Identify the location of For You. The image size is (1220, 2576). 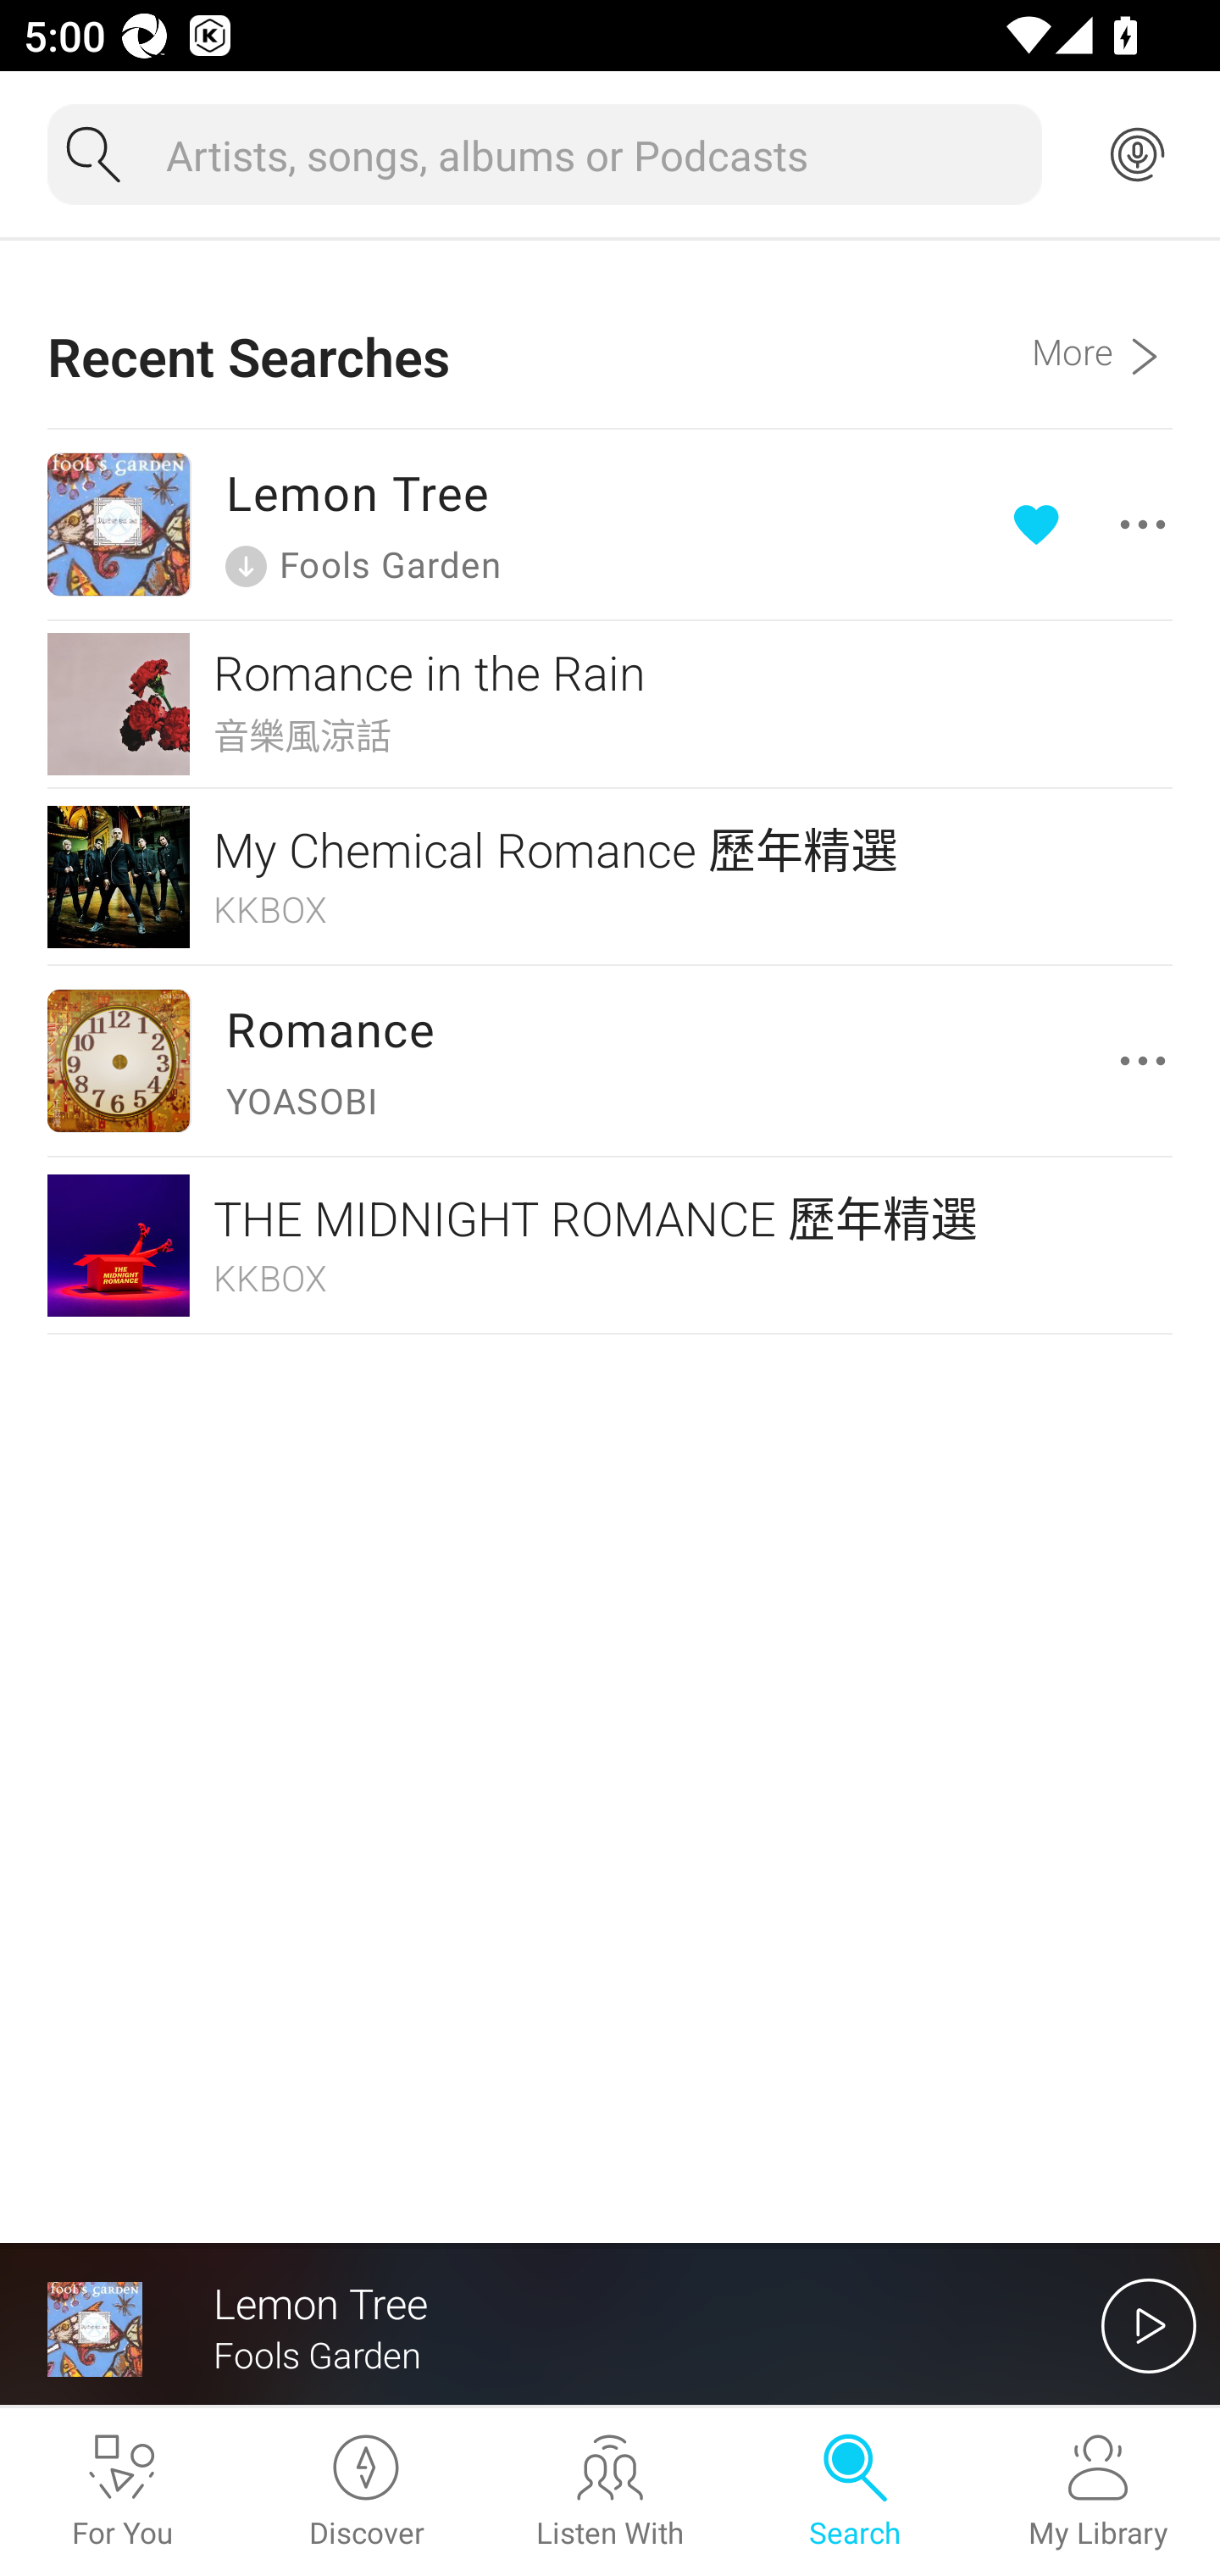
(122, 2492).